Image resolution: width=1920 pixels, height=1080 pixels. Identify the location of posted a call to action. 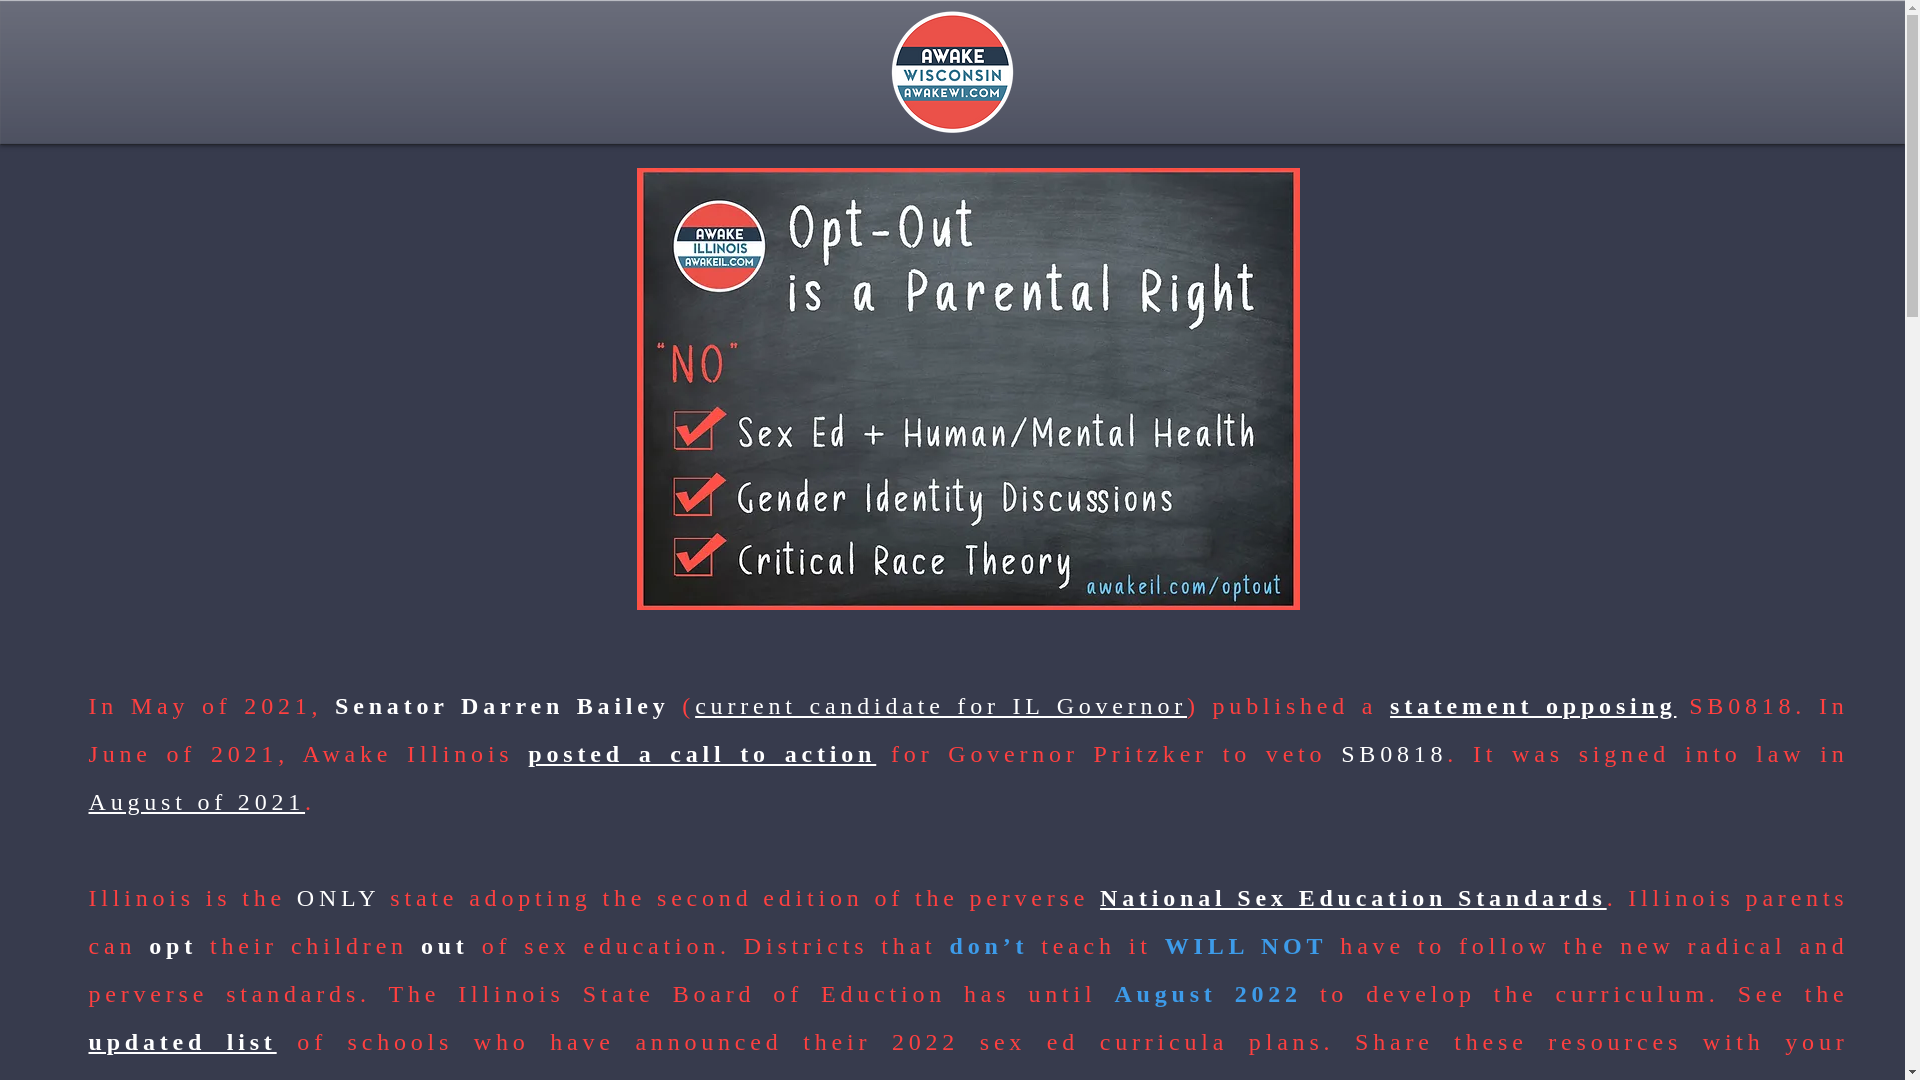
(702, 753).